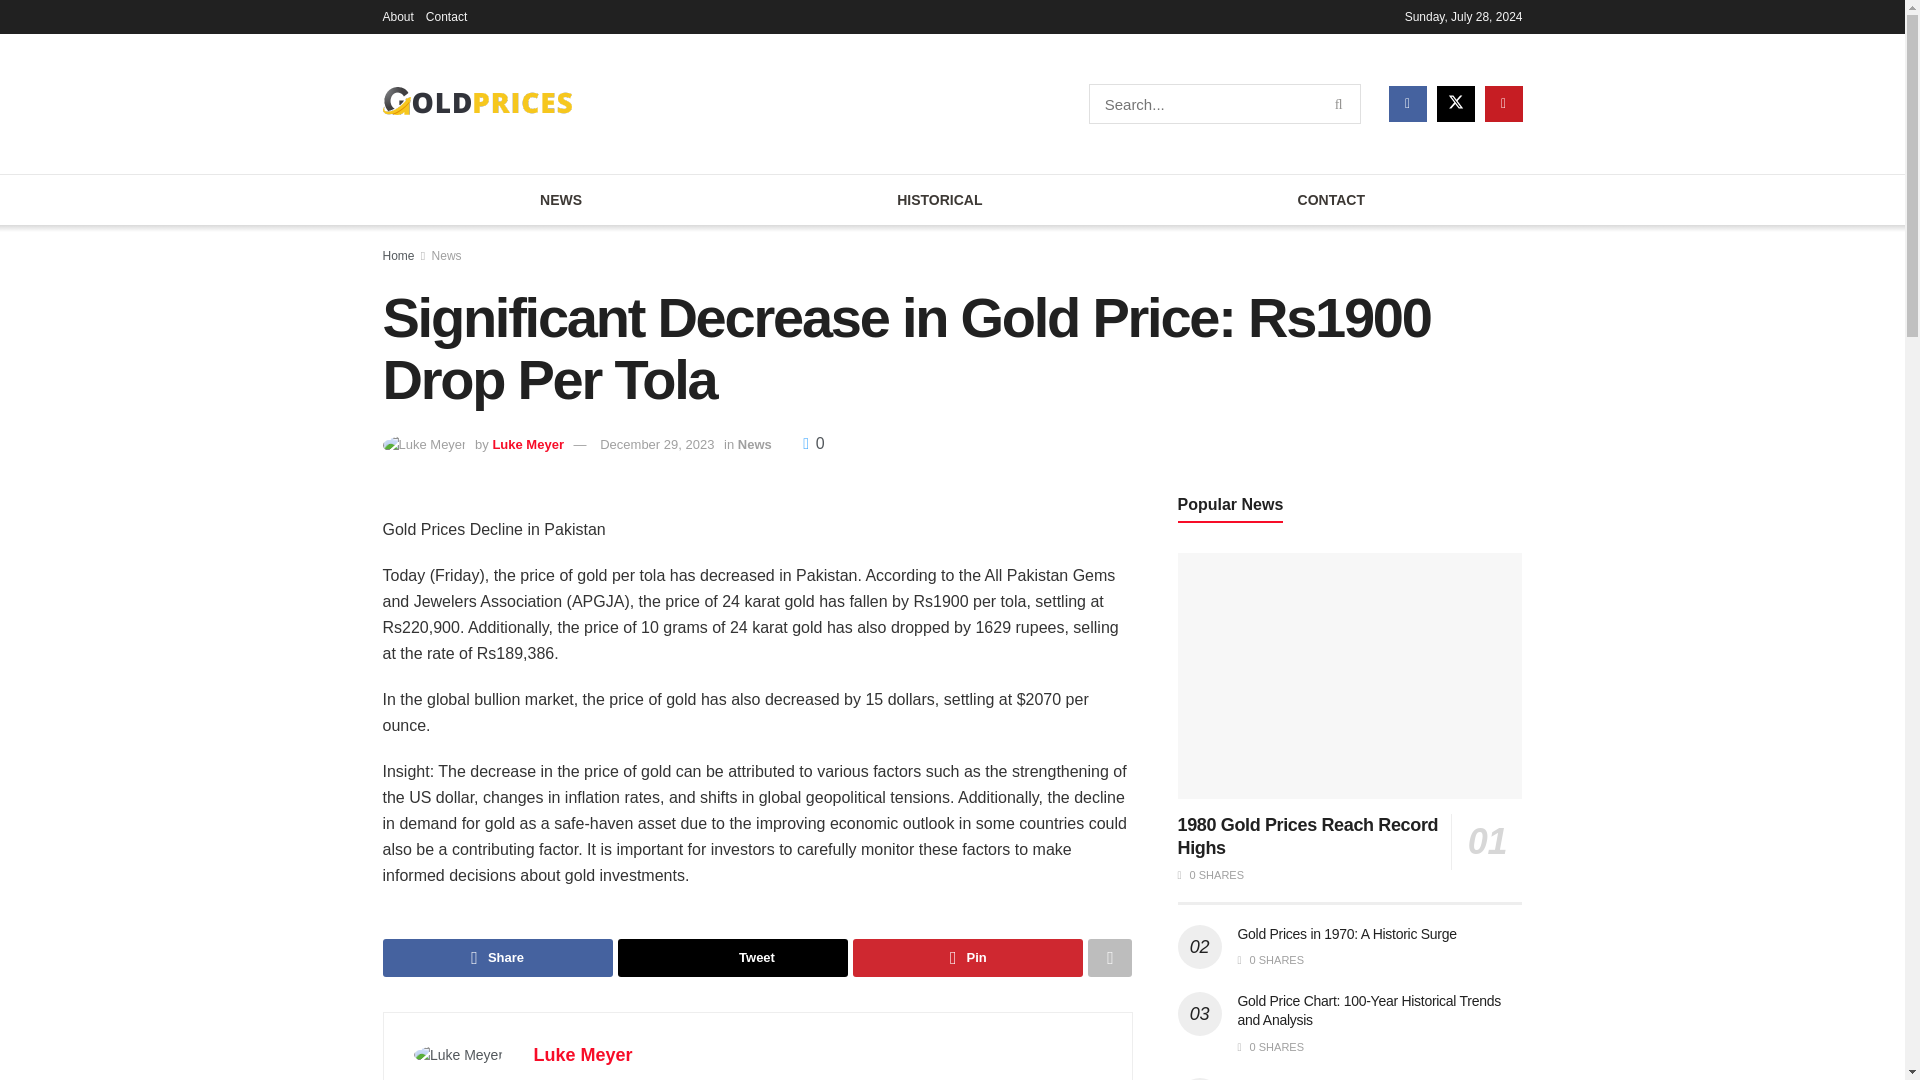 The image size is (1920, 1080). Describe the element at coordinates (447, 256) in the screenshot. I see `News` at that location.